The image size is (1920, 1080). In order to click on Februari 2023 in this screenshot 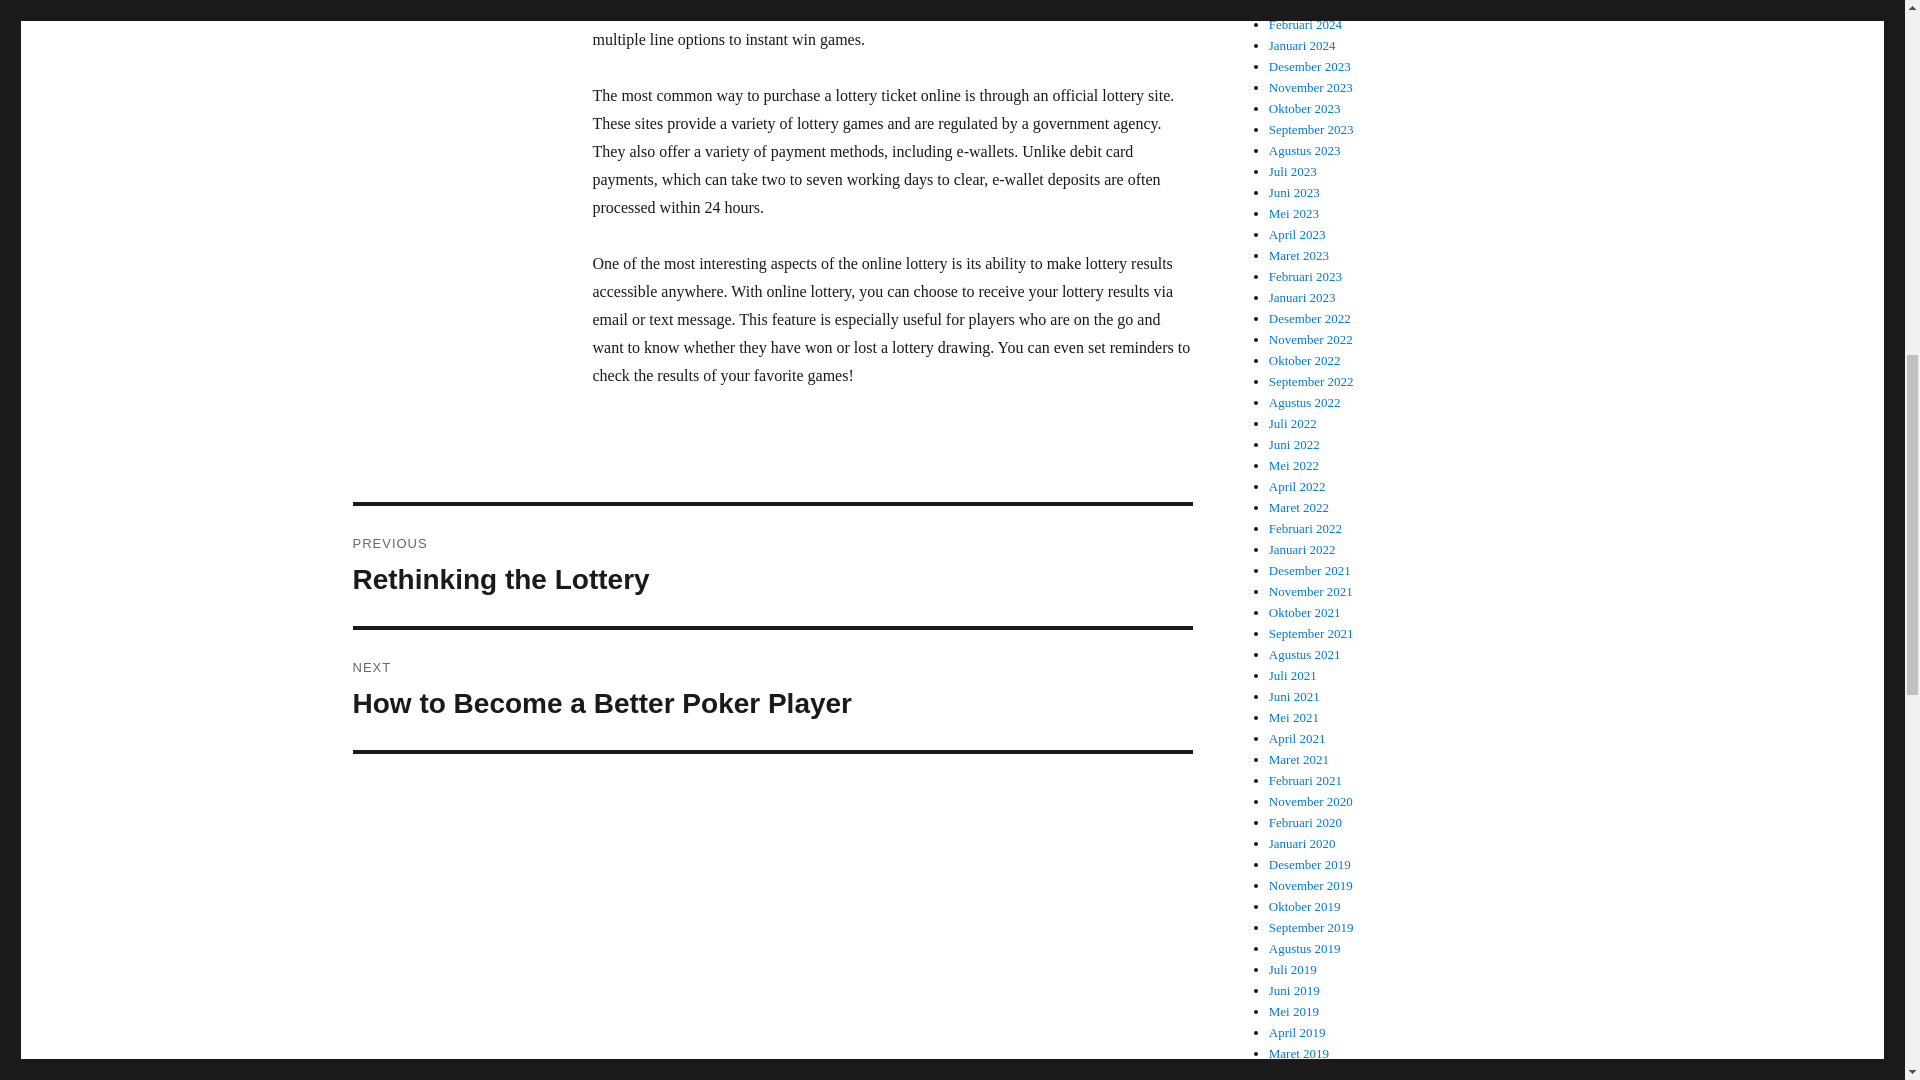, I will do `click(1306, 276)`.